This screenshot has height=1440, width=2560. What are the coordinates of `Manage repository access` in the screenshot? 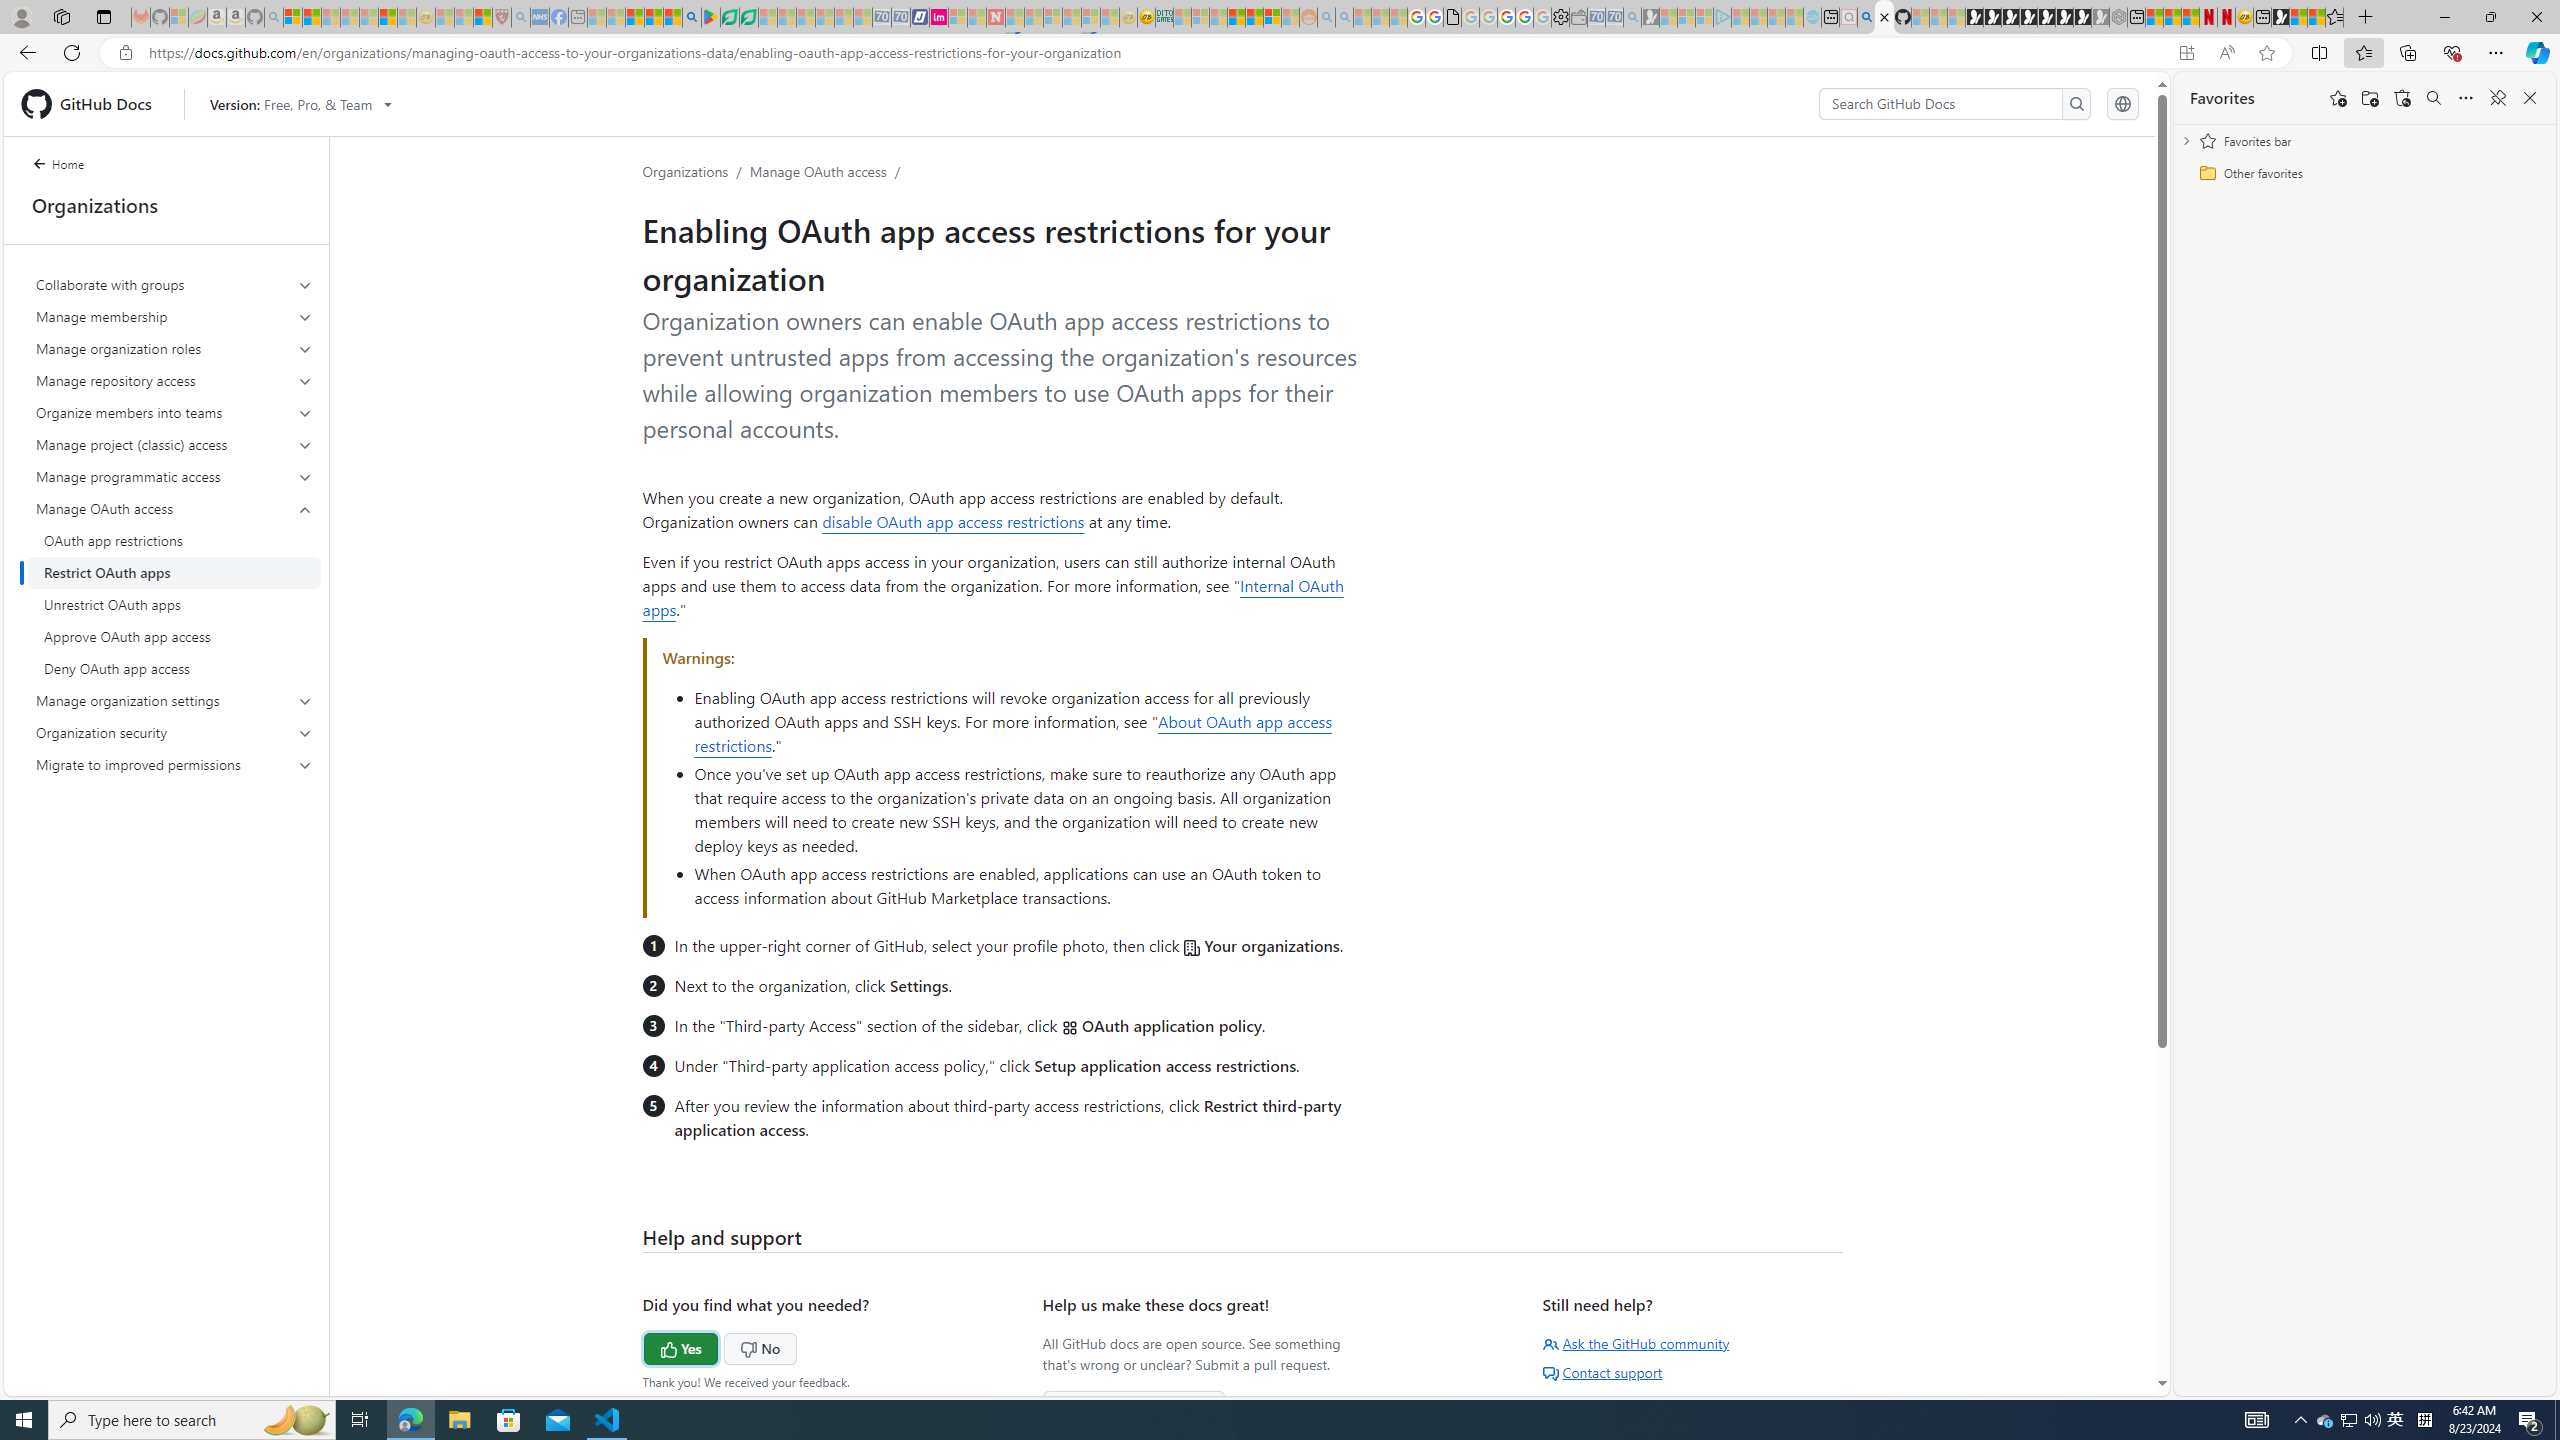 It's located at (174, 380).